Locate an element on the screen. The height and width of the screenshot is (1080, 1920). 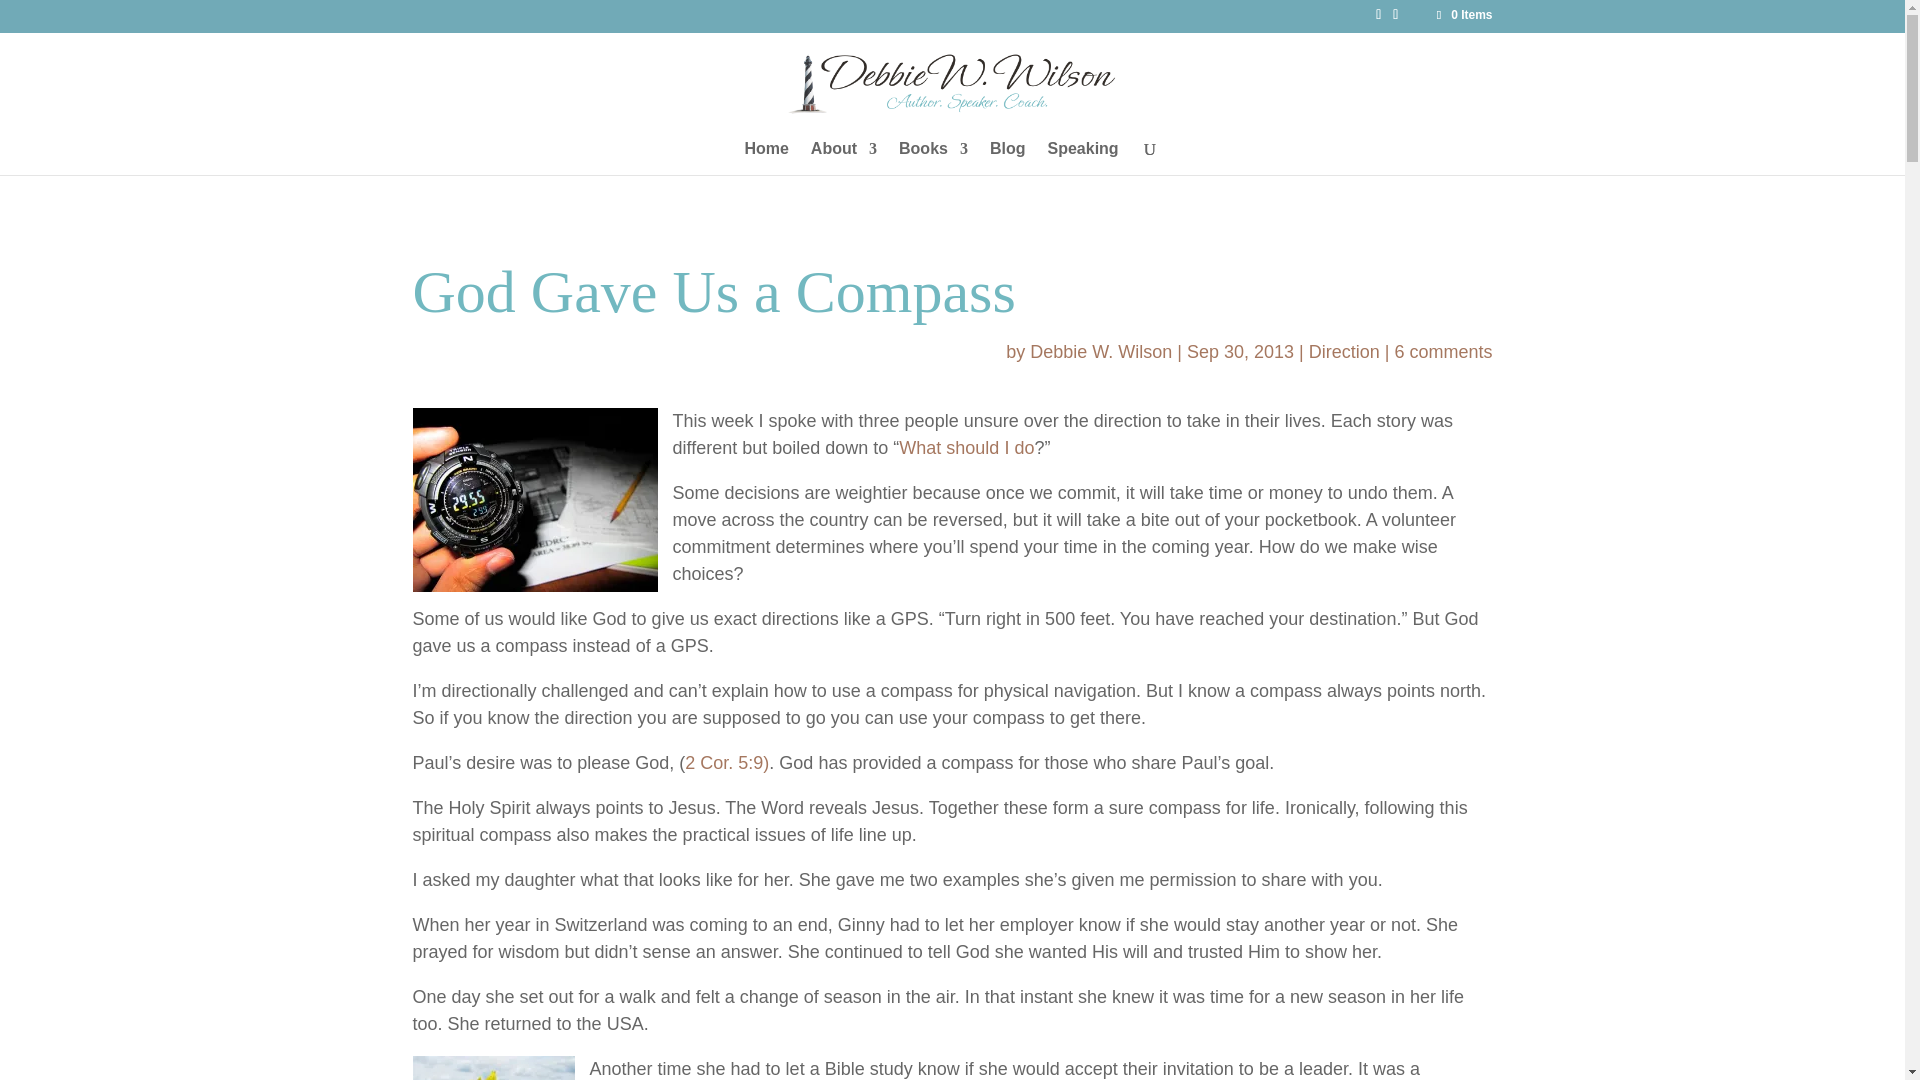
Speaking is located at coordinates (1082, 158).